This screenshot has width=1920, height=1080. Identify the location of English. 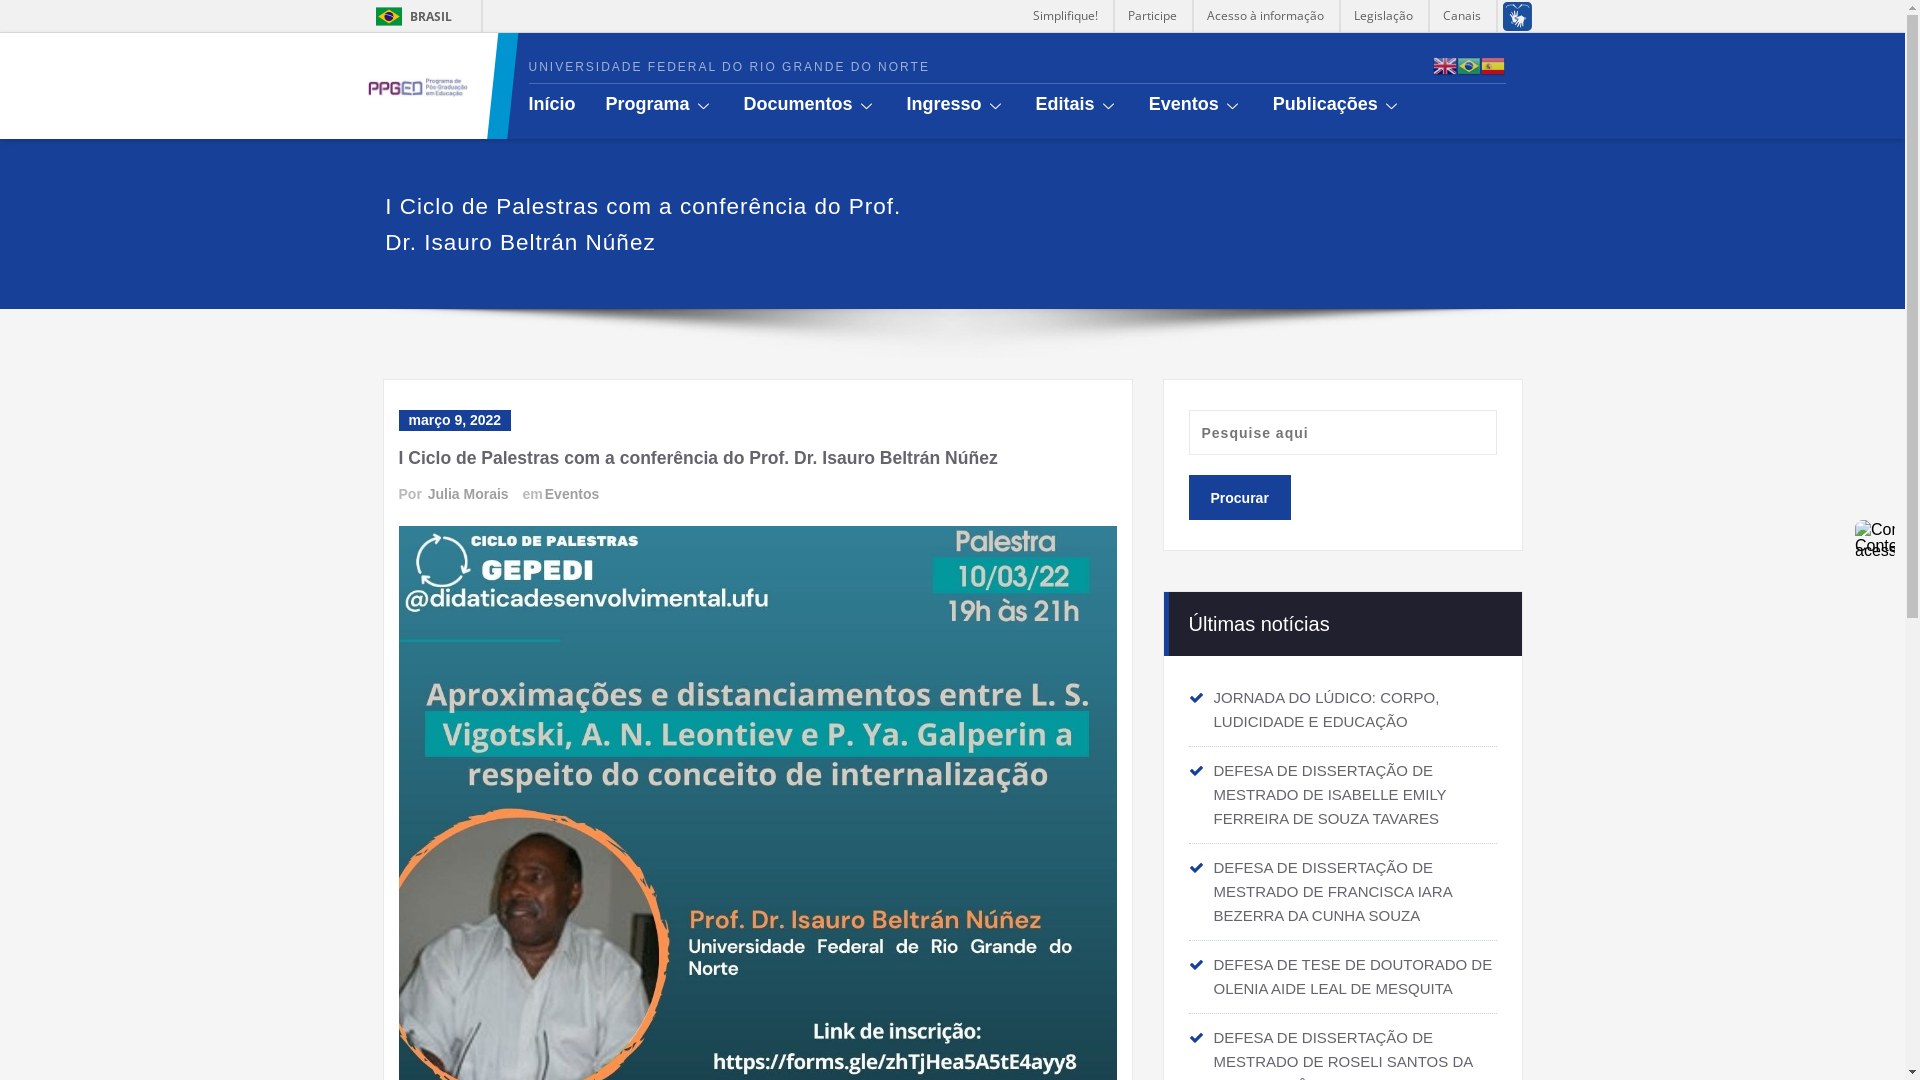
(1445, 64).